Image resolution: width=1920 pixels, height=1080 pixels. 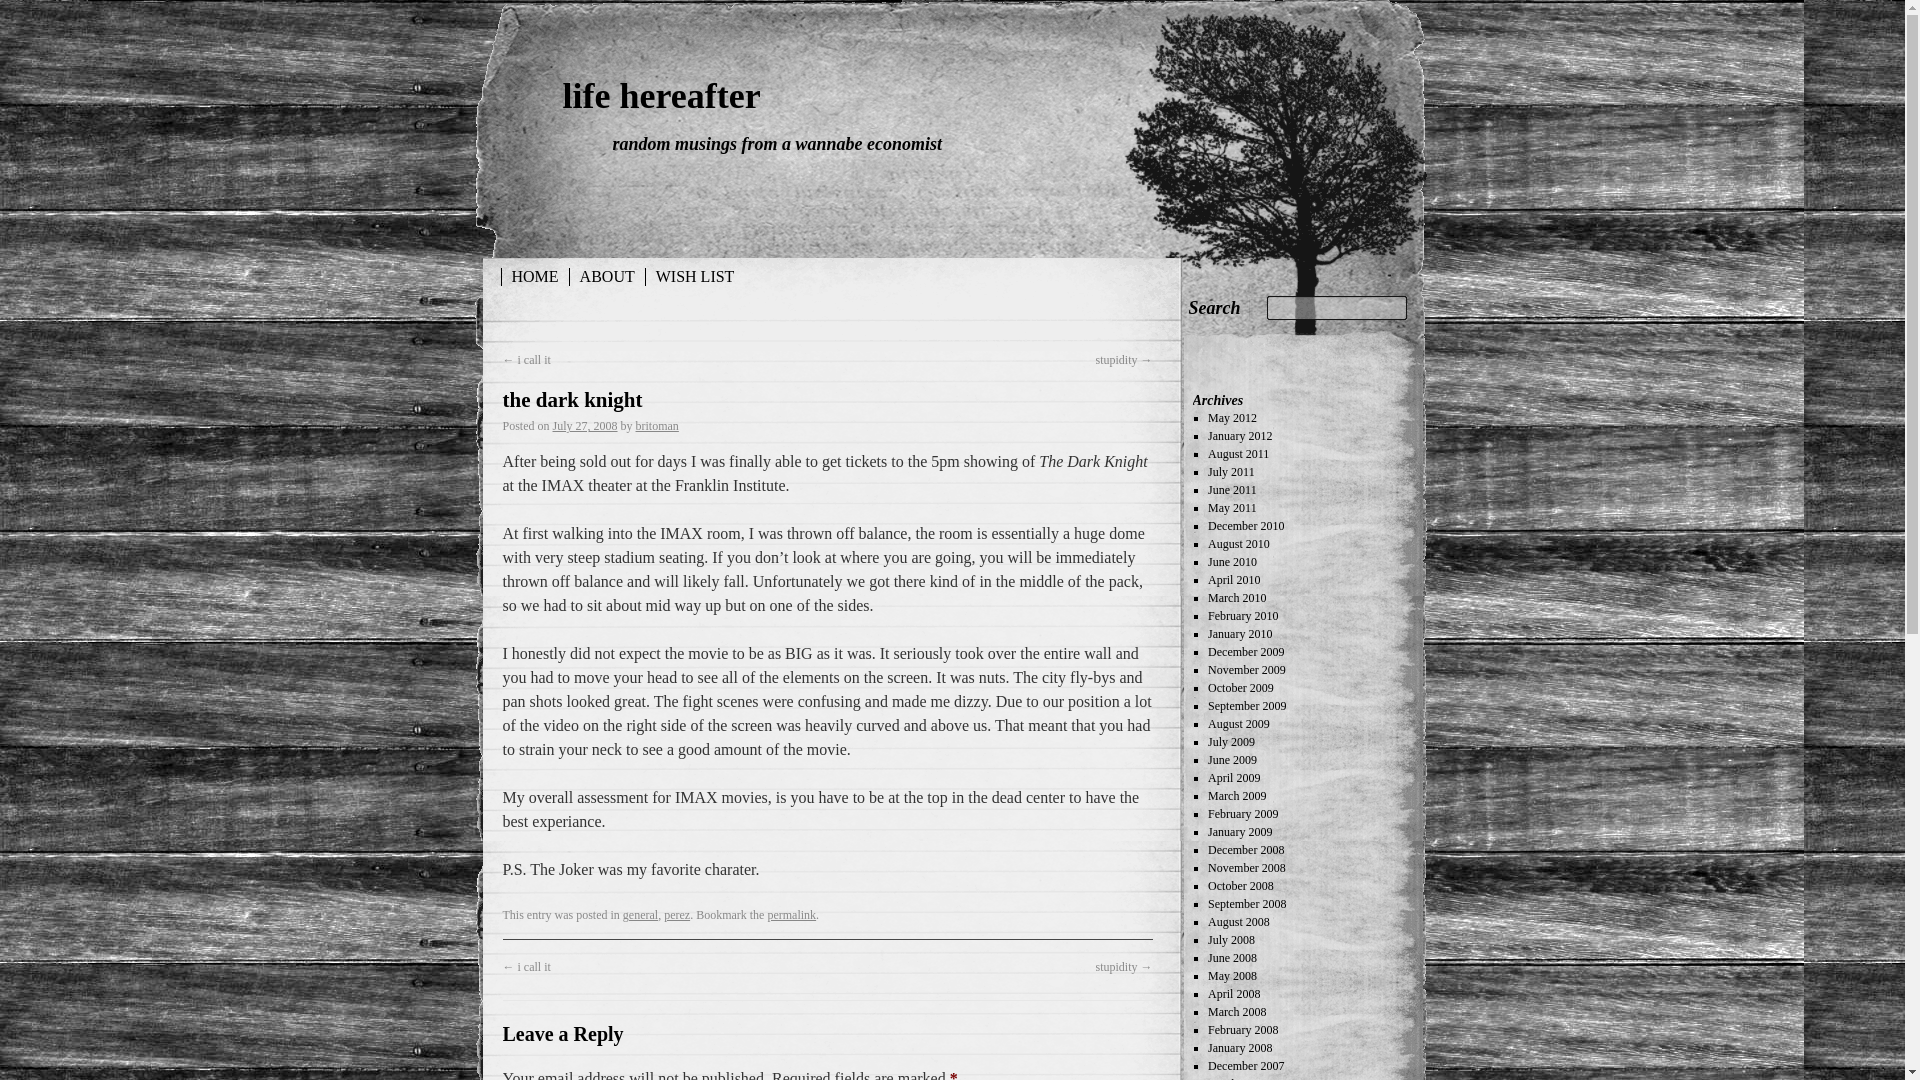 What do you see at coordinates (1242, 813) in the screenshot?
I see `February 2009` at bounding box center [1242, 813].